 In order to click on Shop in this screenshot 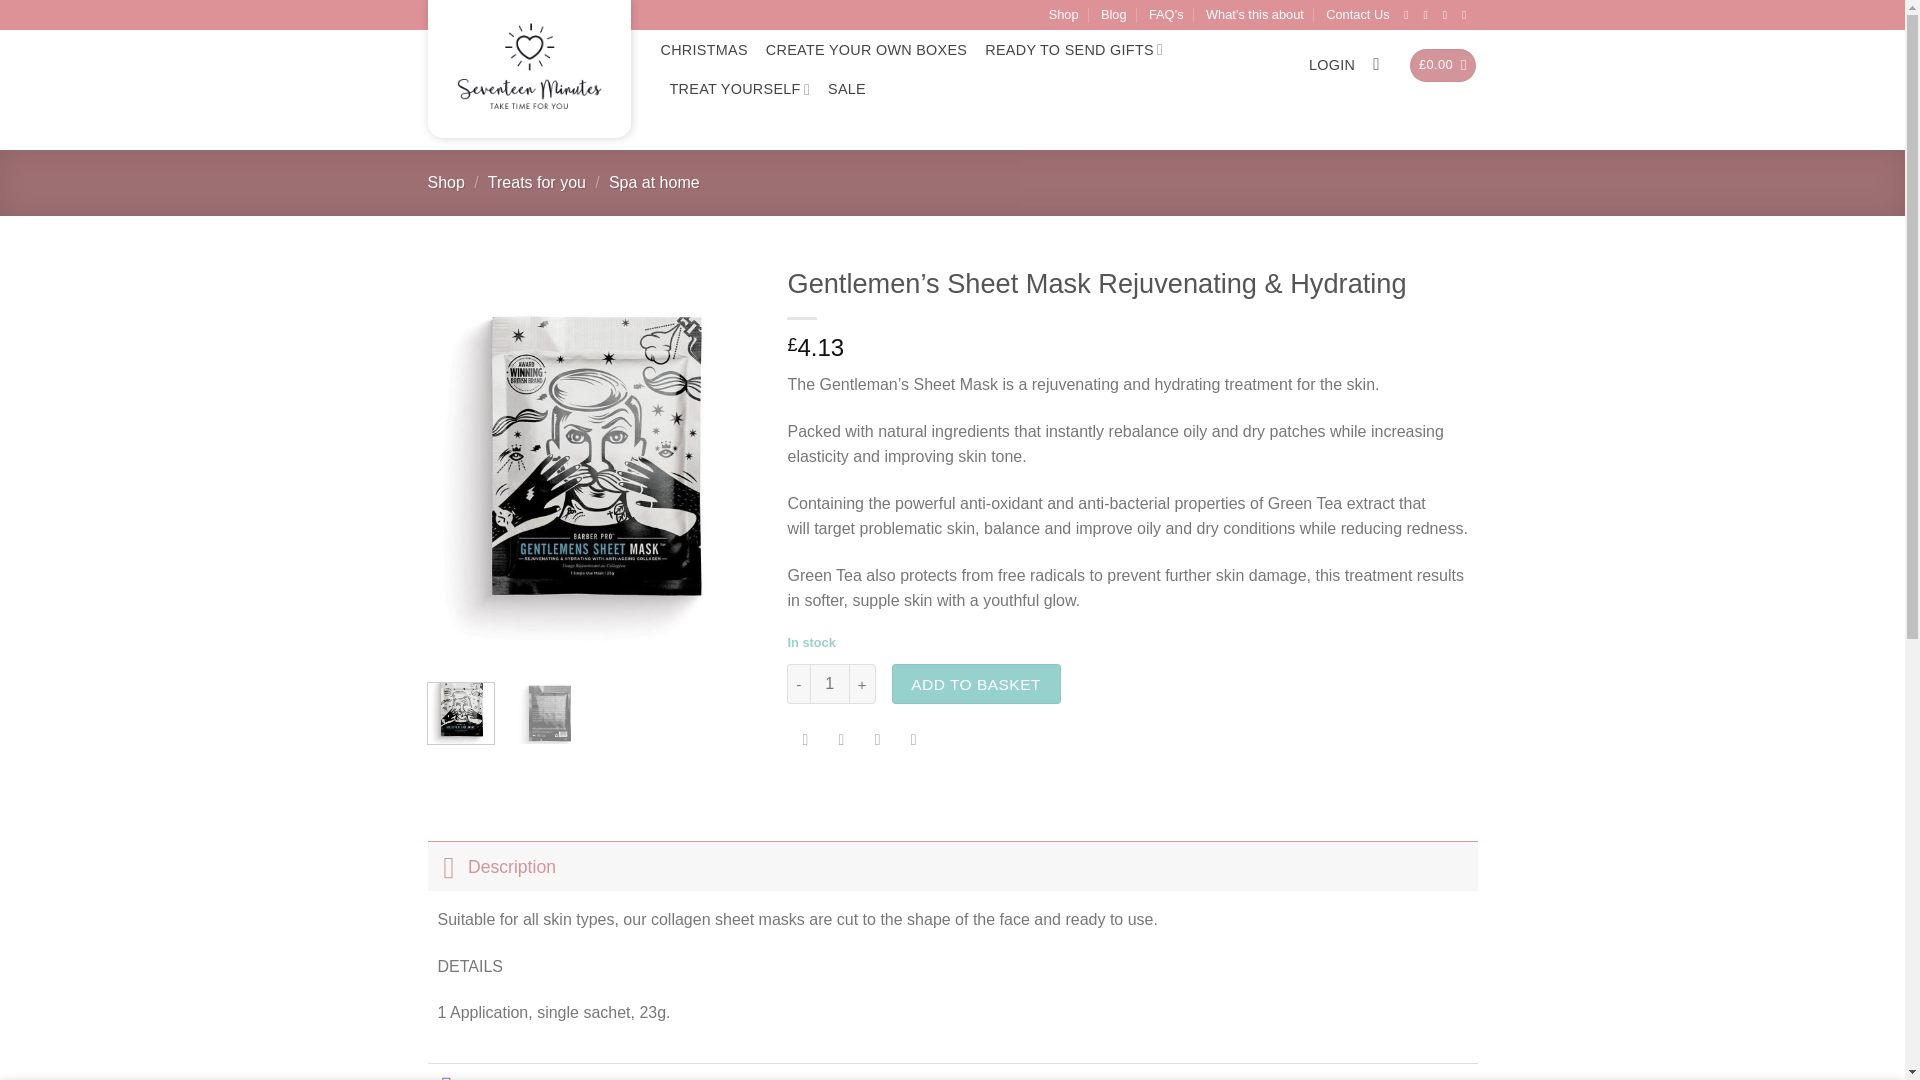, I will do `click(1064, 15)`.